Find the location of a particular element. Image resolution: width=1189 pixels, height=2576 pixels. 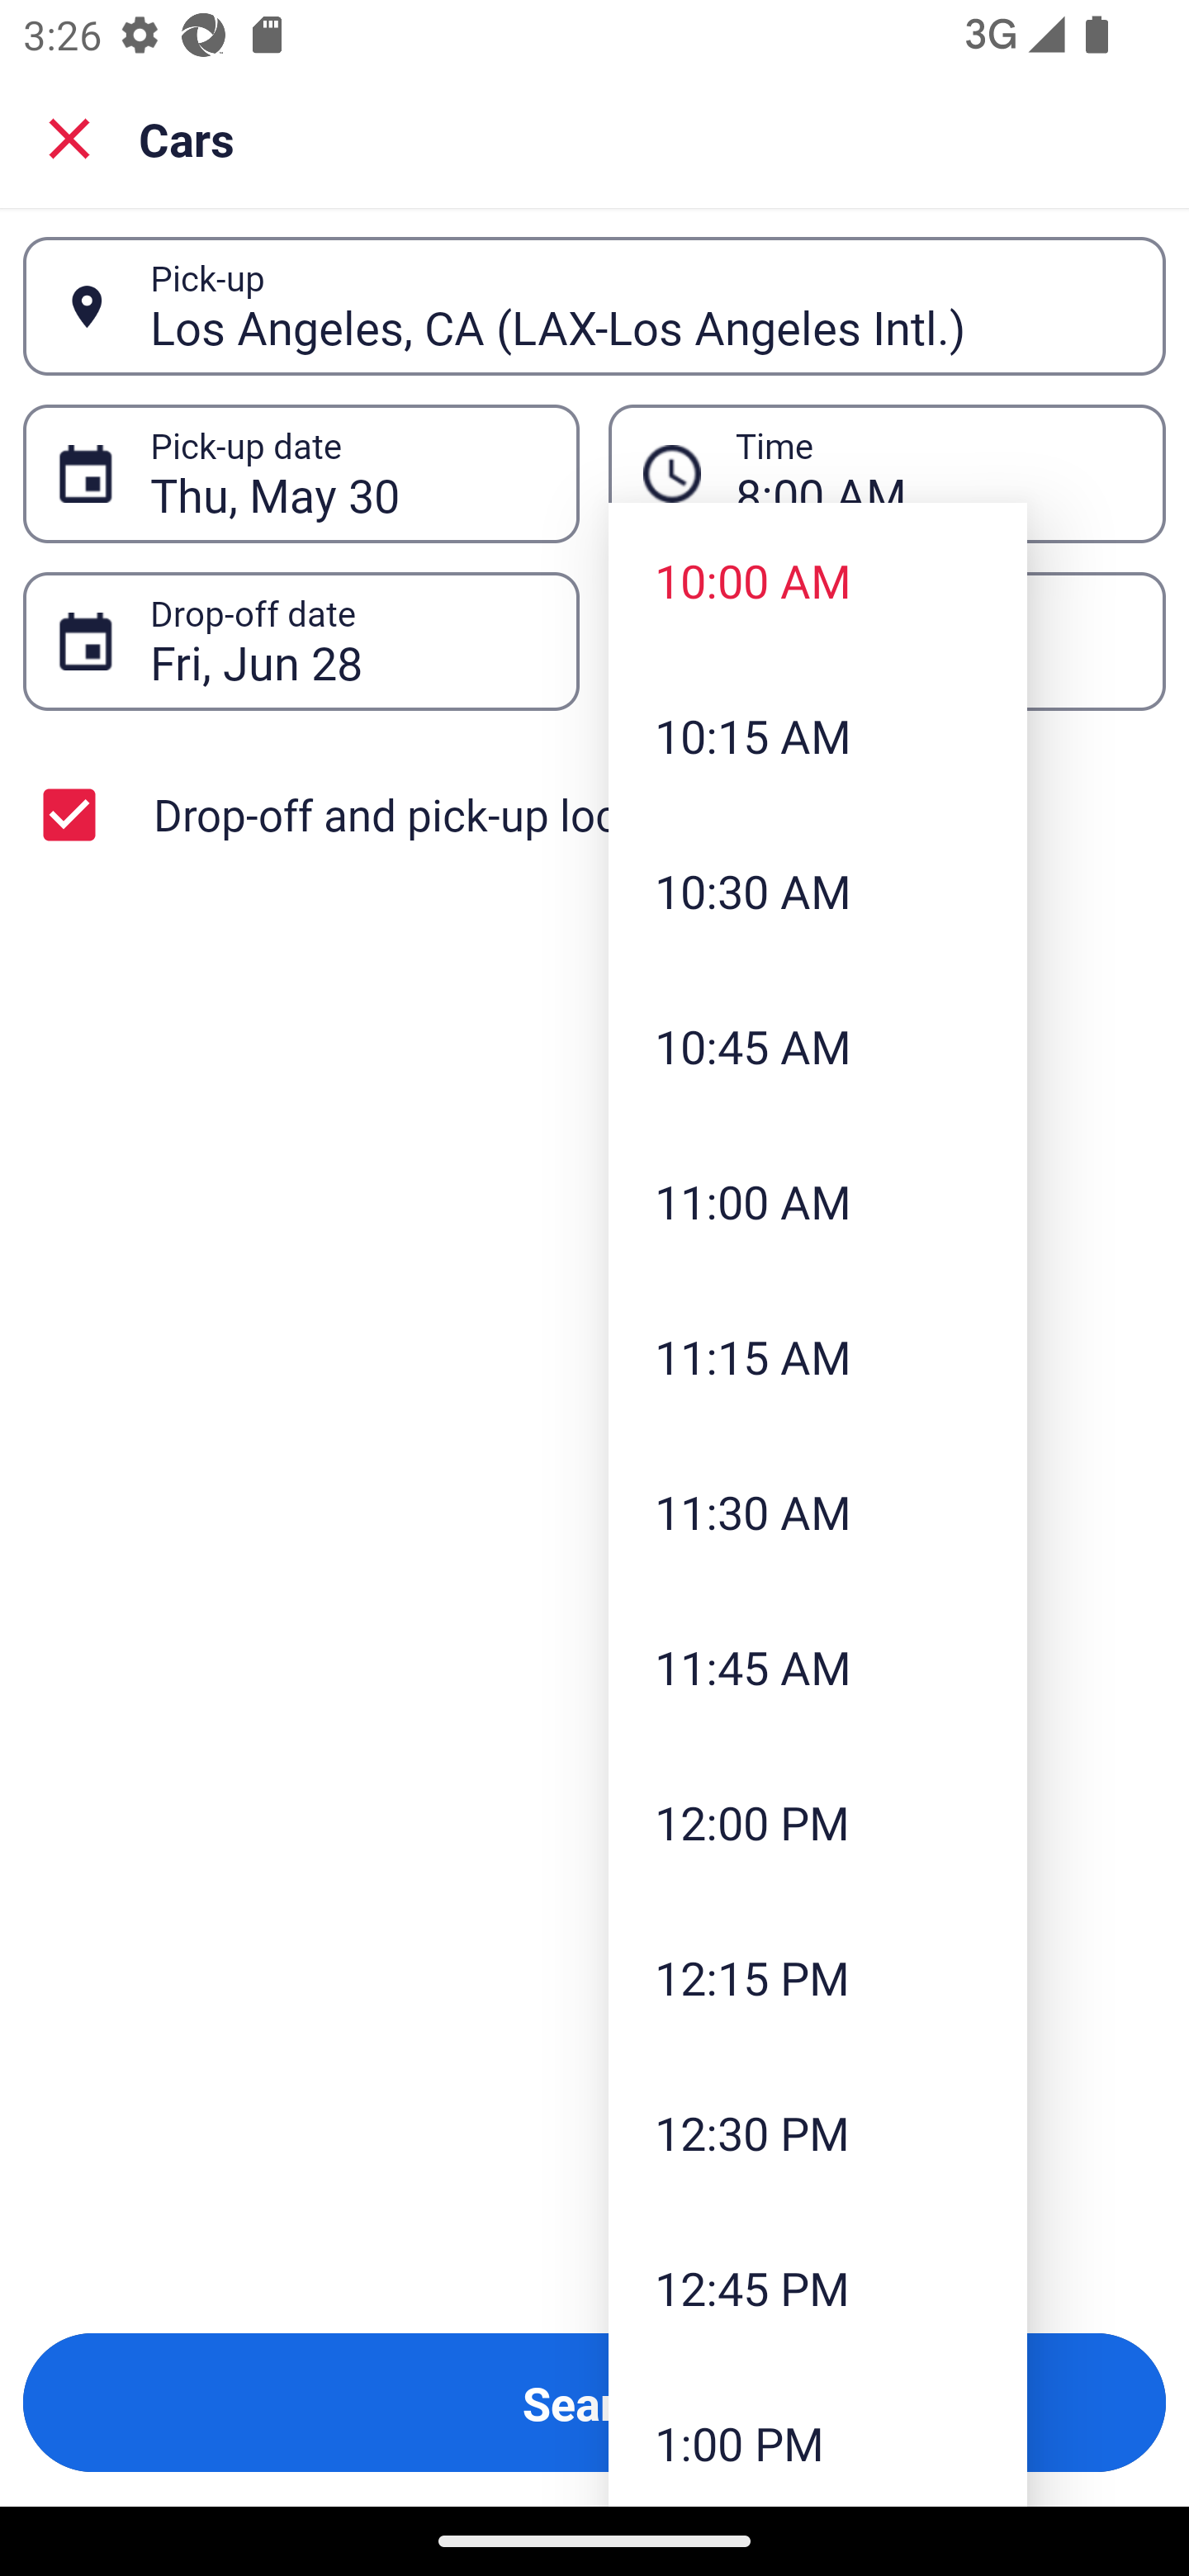

12:15 PM is located at coordinates (817, 1978).